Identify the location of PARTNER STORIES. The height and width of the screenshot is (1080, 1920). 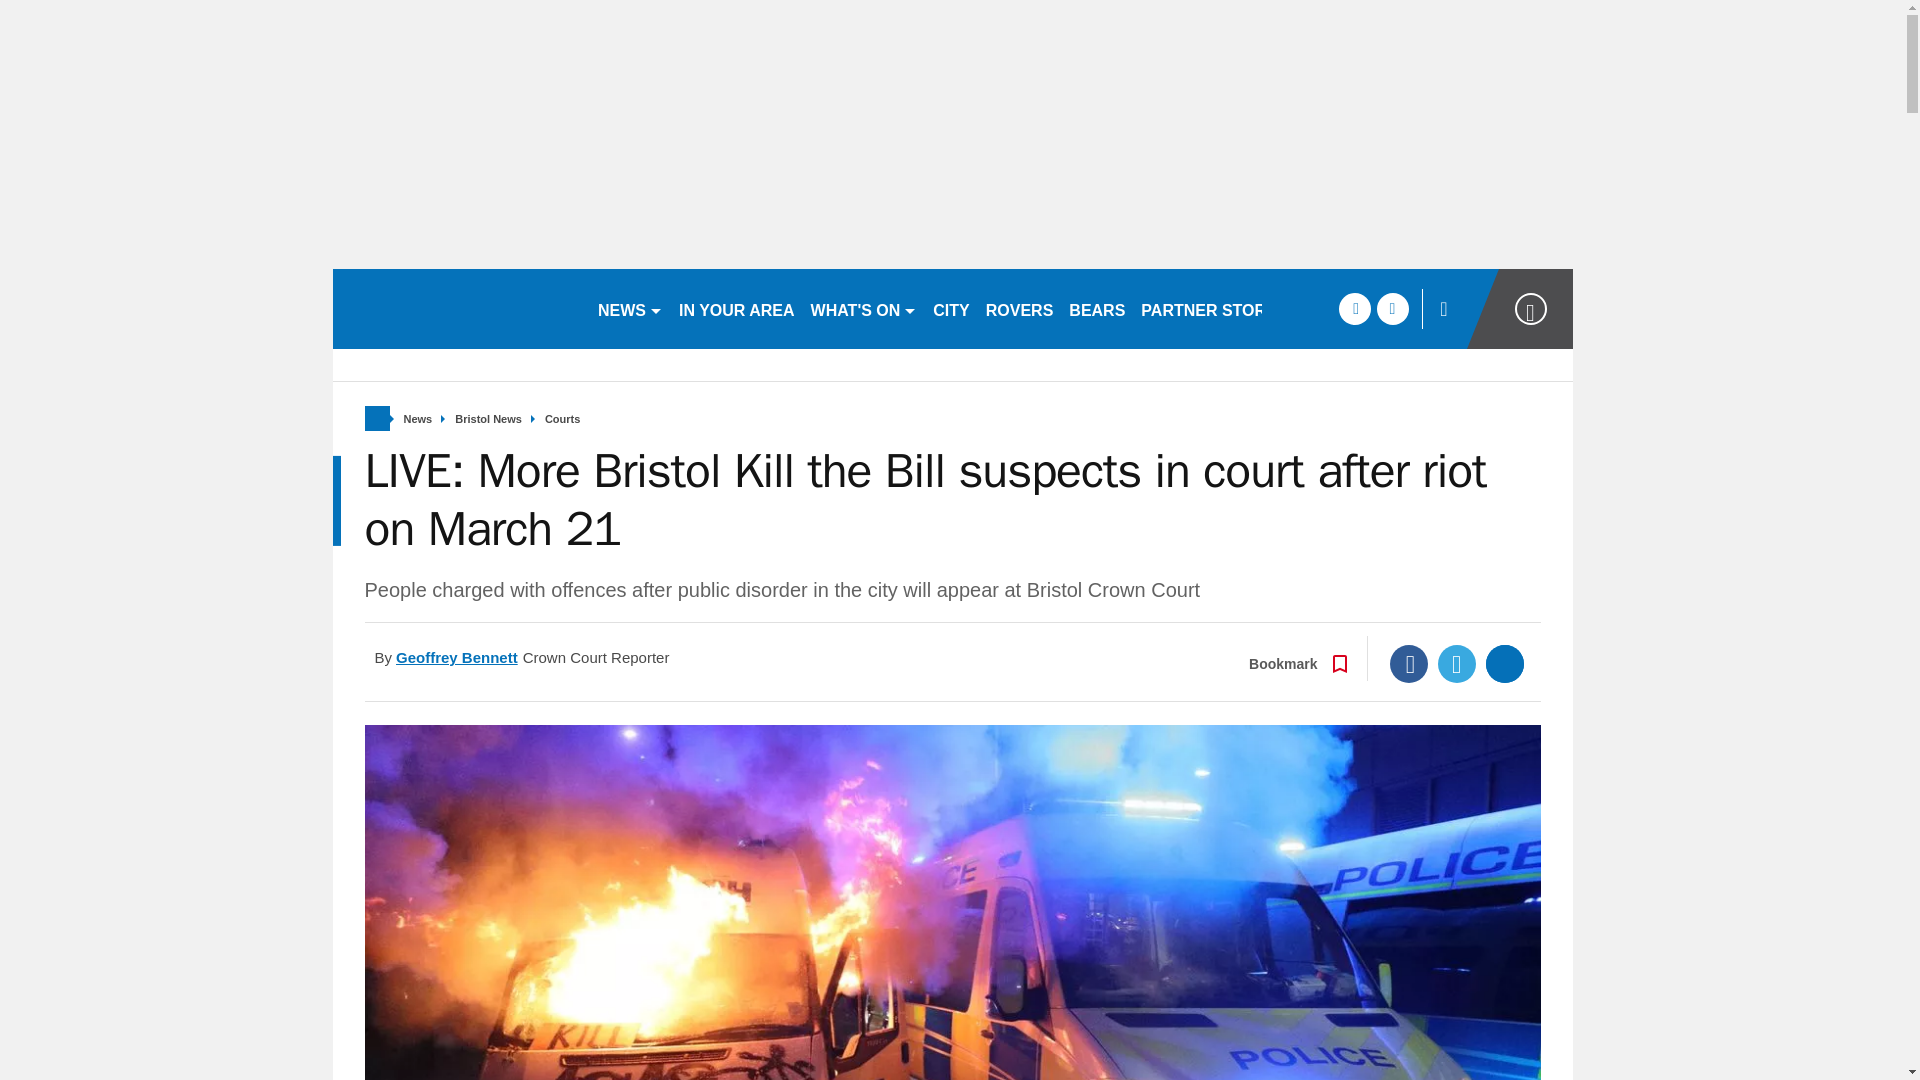
(1216, 308).